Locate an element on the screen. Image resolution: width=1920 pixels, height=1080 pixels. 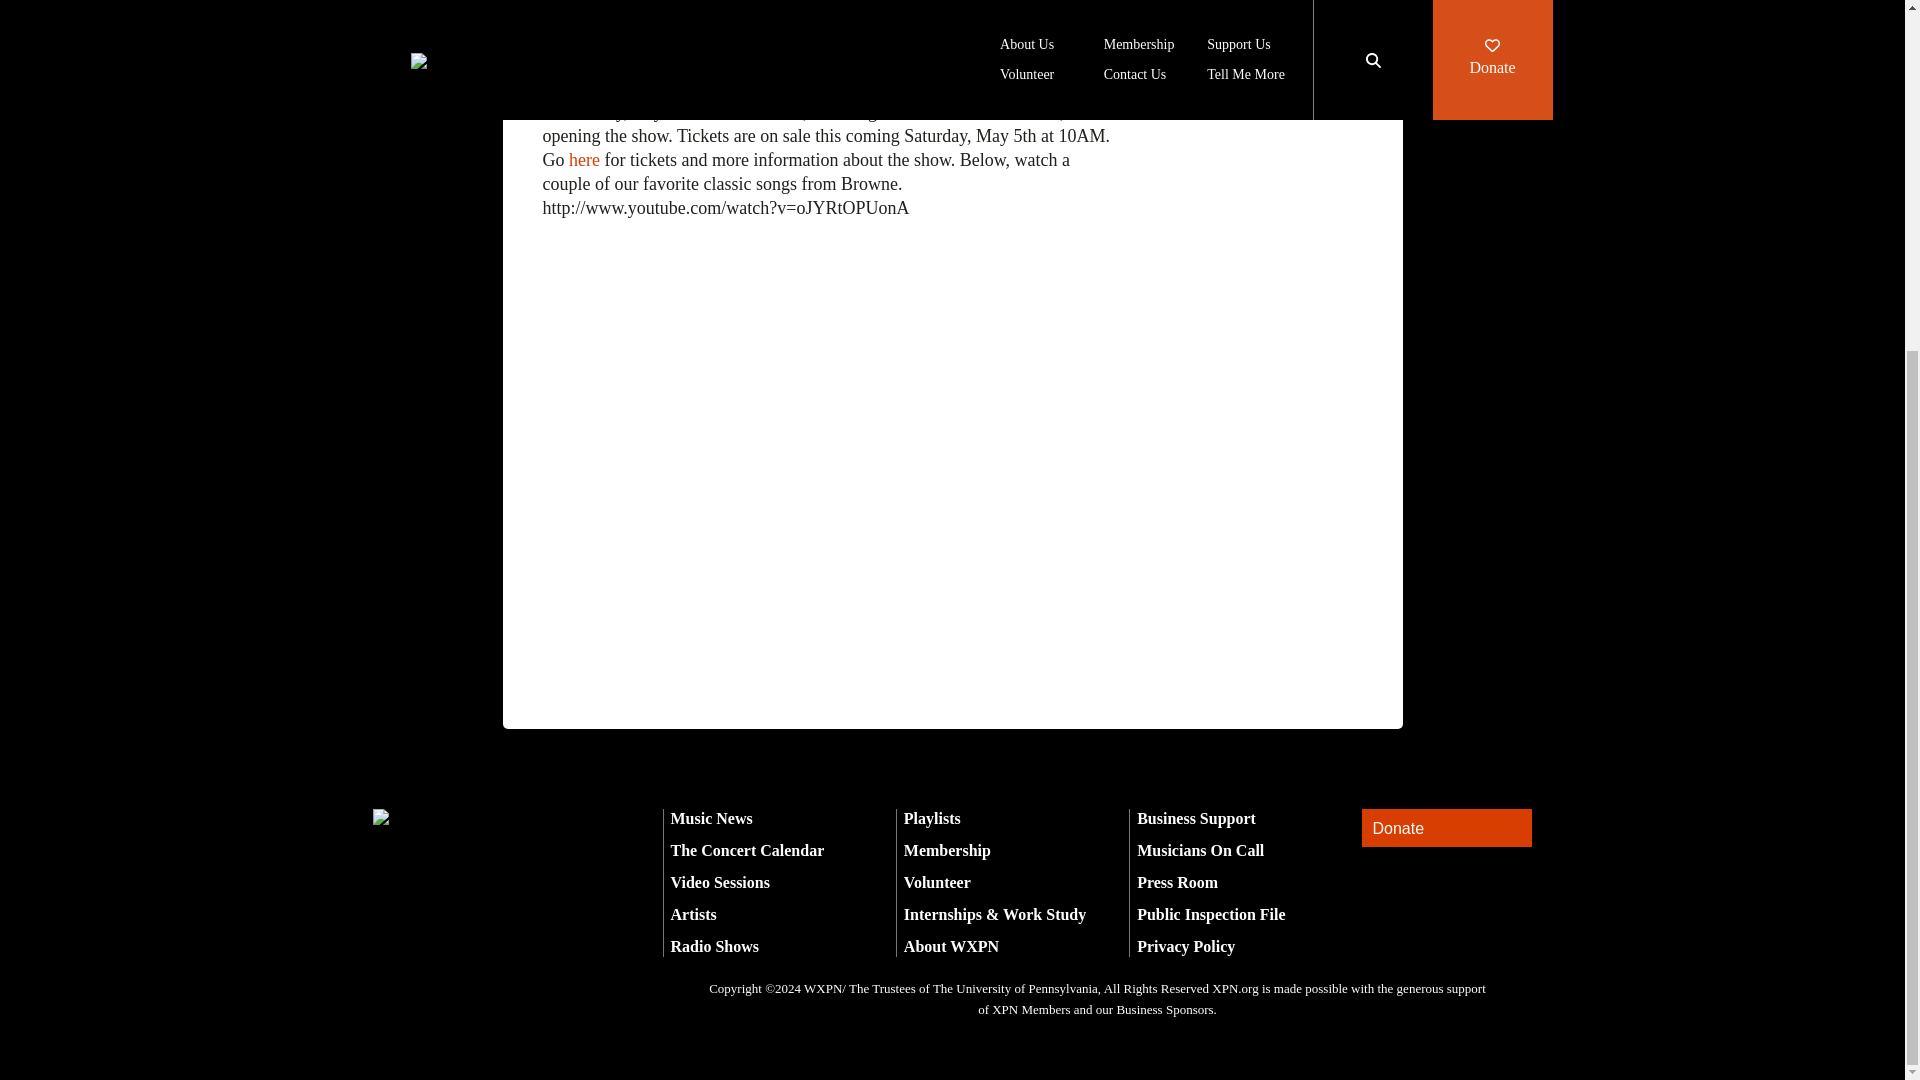
Membership is located at coordinates (947, 850).